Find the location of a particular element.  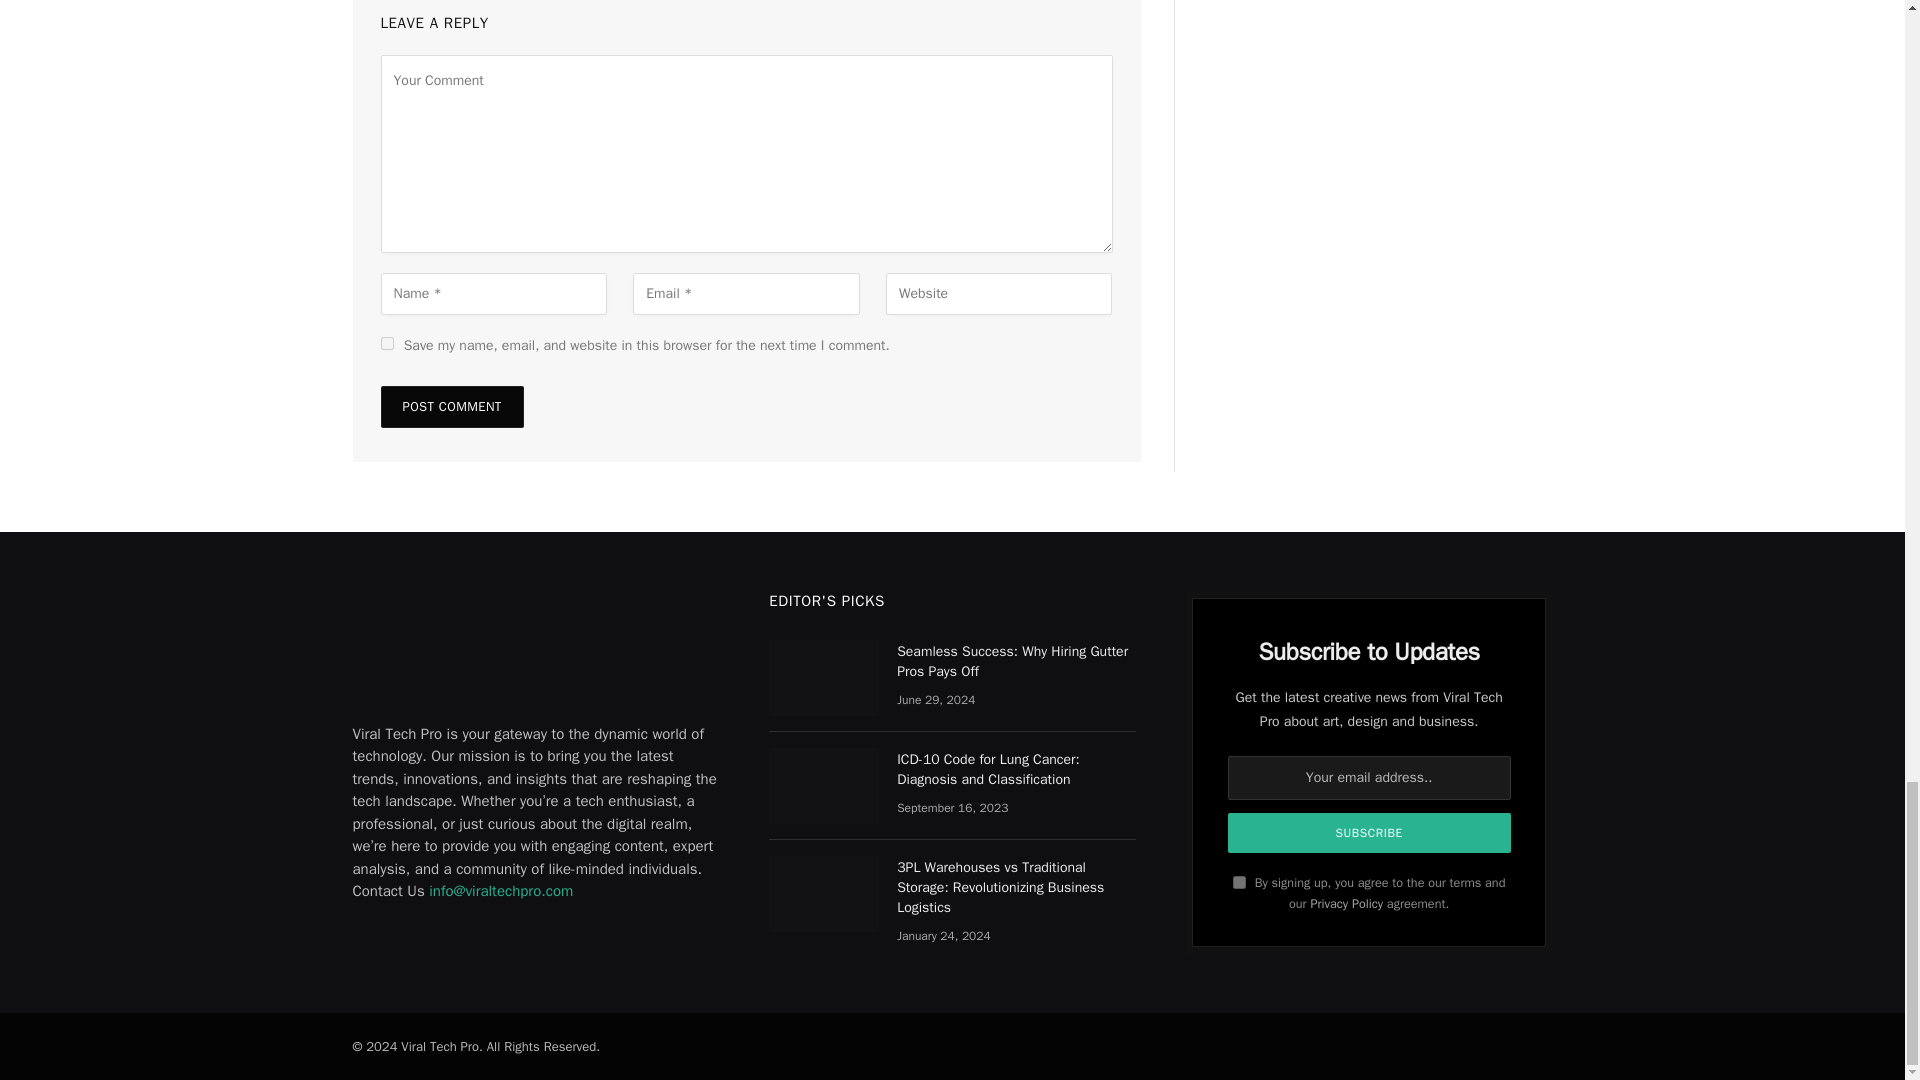

on is located at coordinates (1239, 882).